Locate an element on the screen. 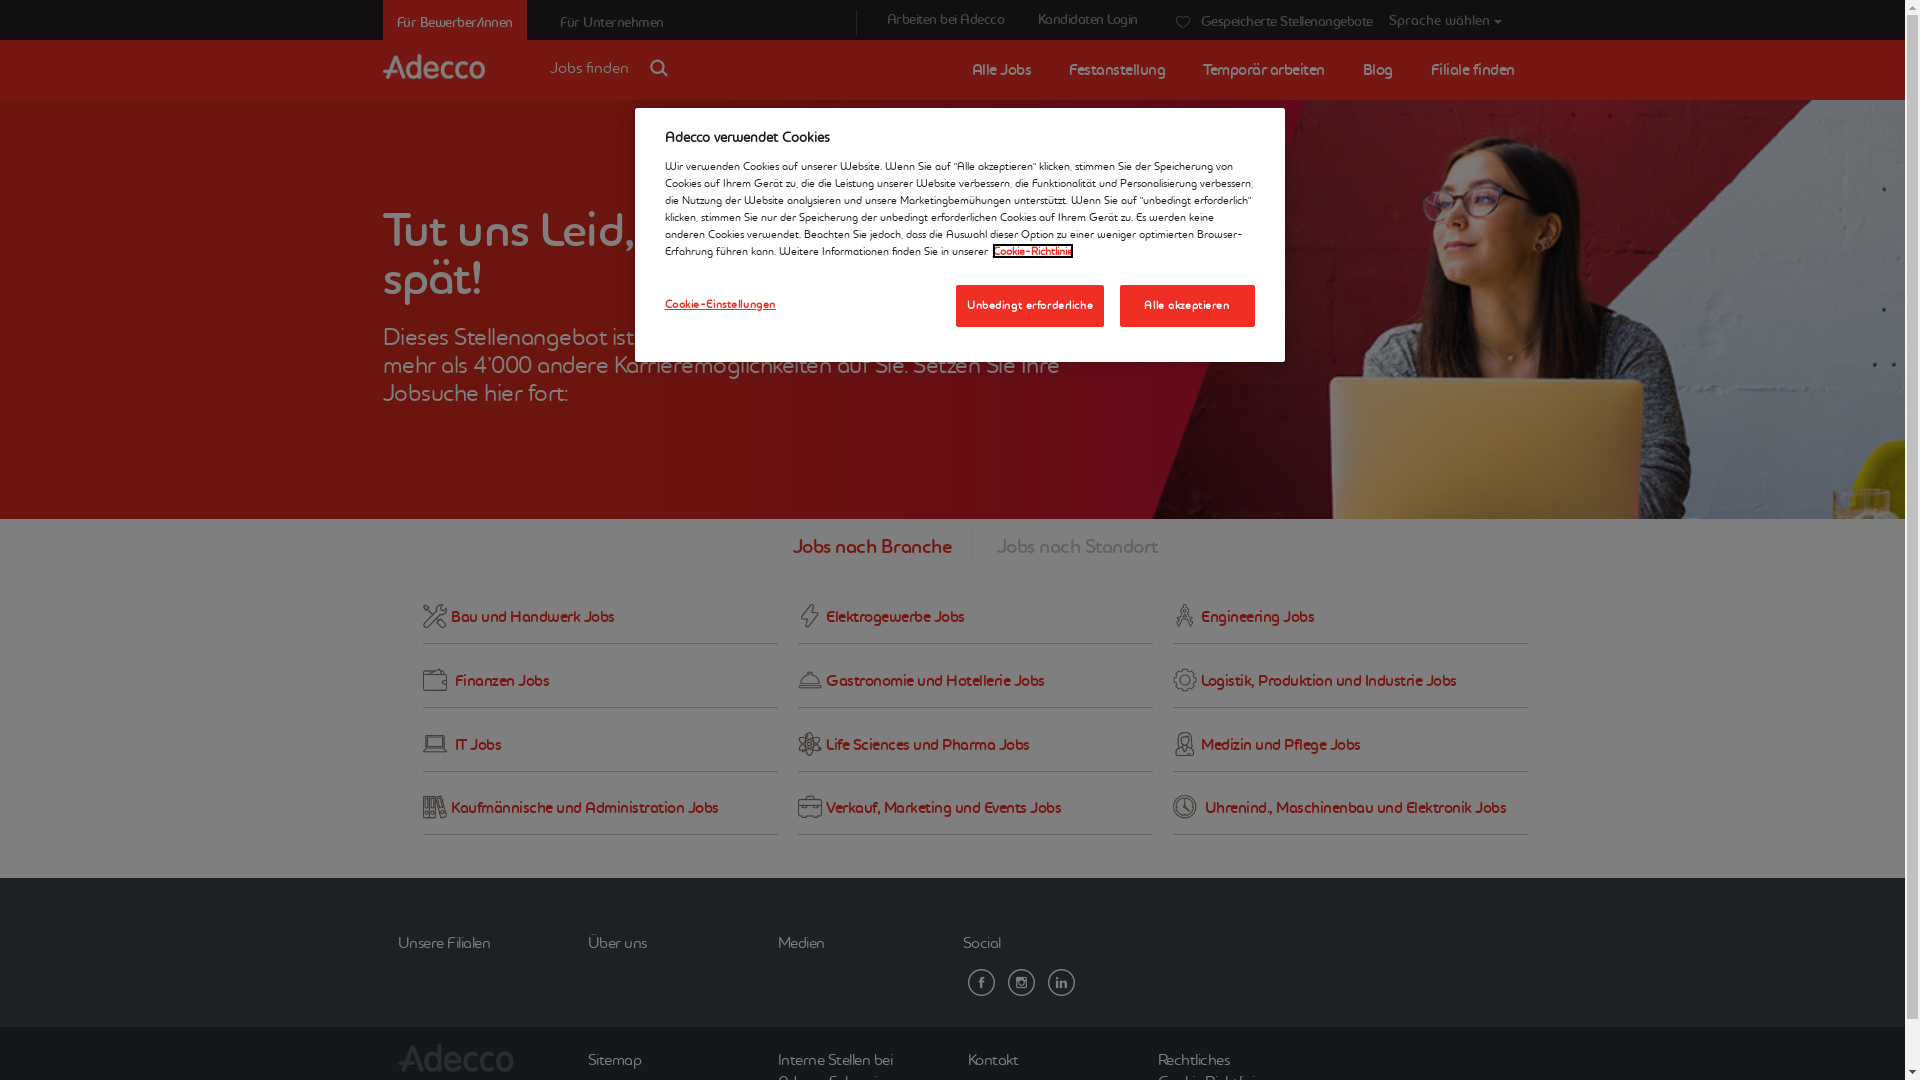  Verkauf, Marketing und Events Jobs is located at coordinates (976, 808).